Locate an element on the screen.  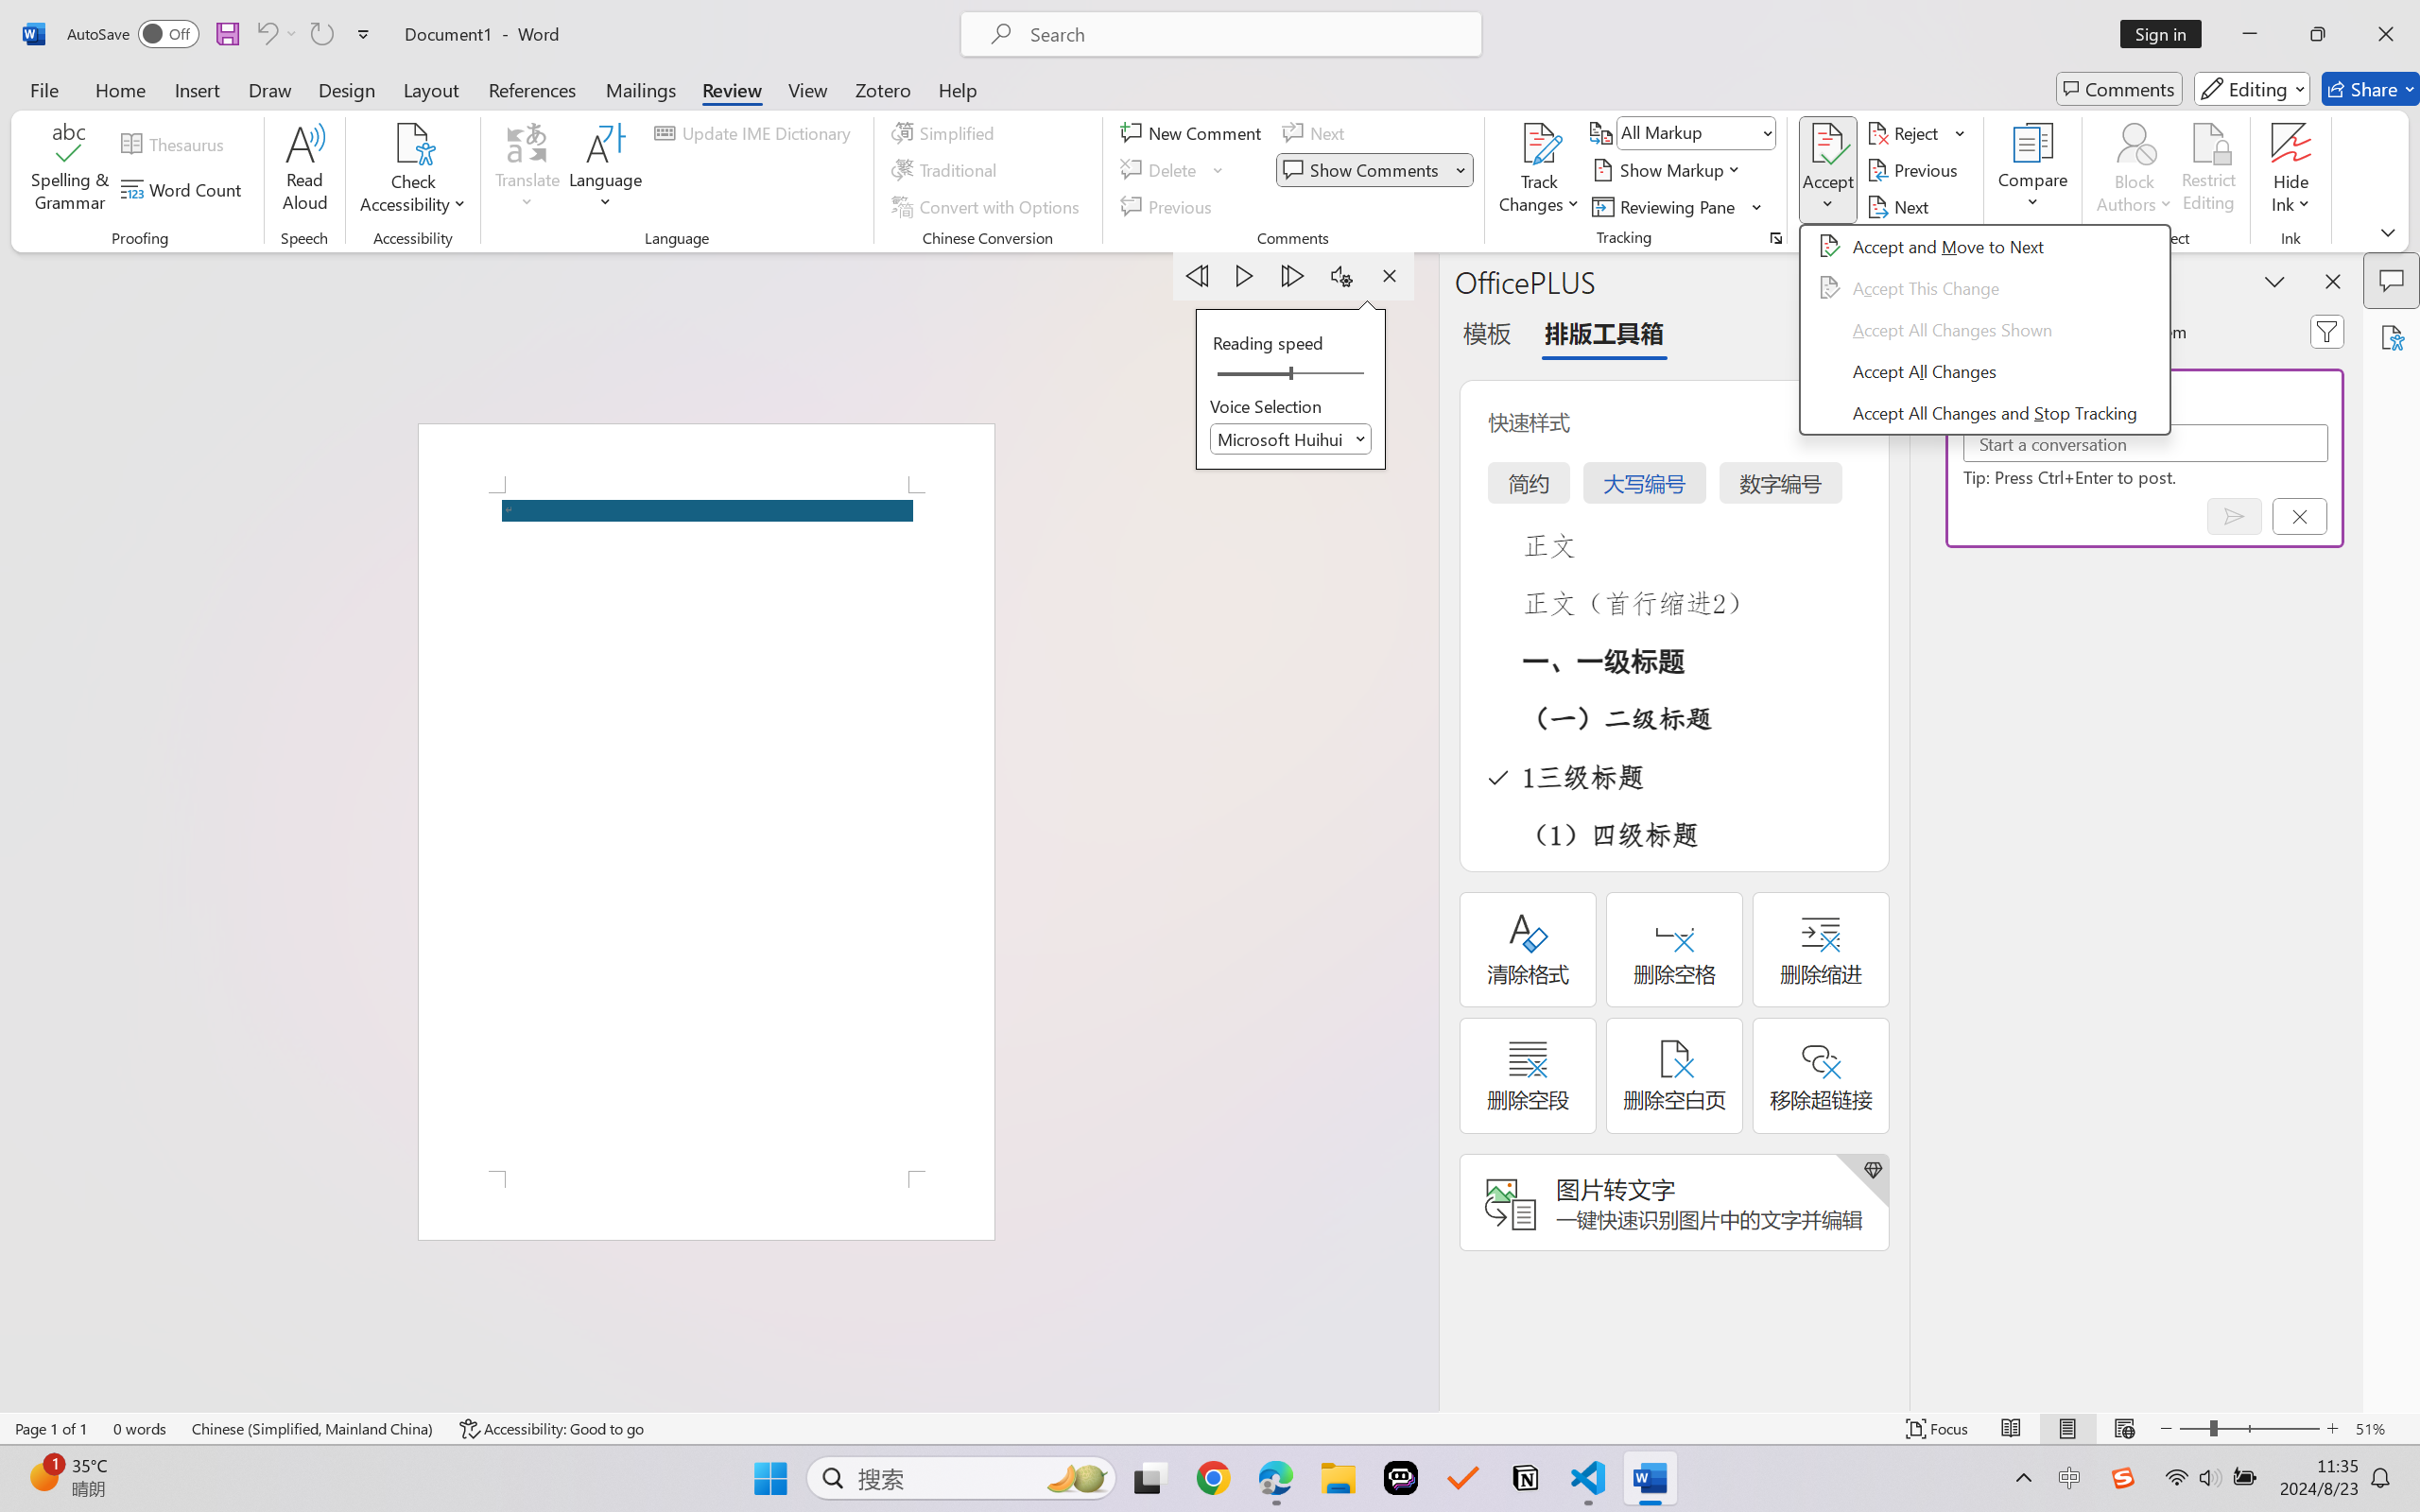
Stop is located at coordinates (1389, 276).